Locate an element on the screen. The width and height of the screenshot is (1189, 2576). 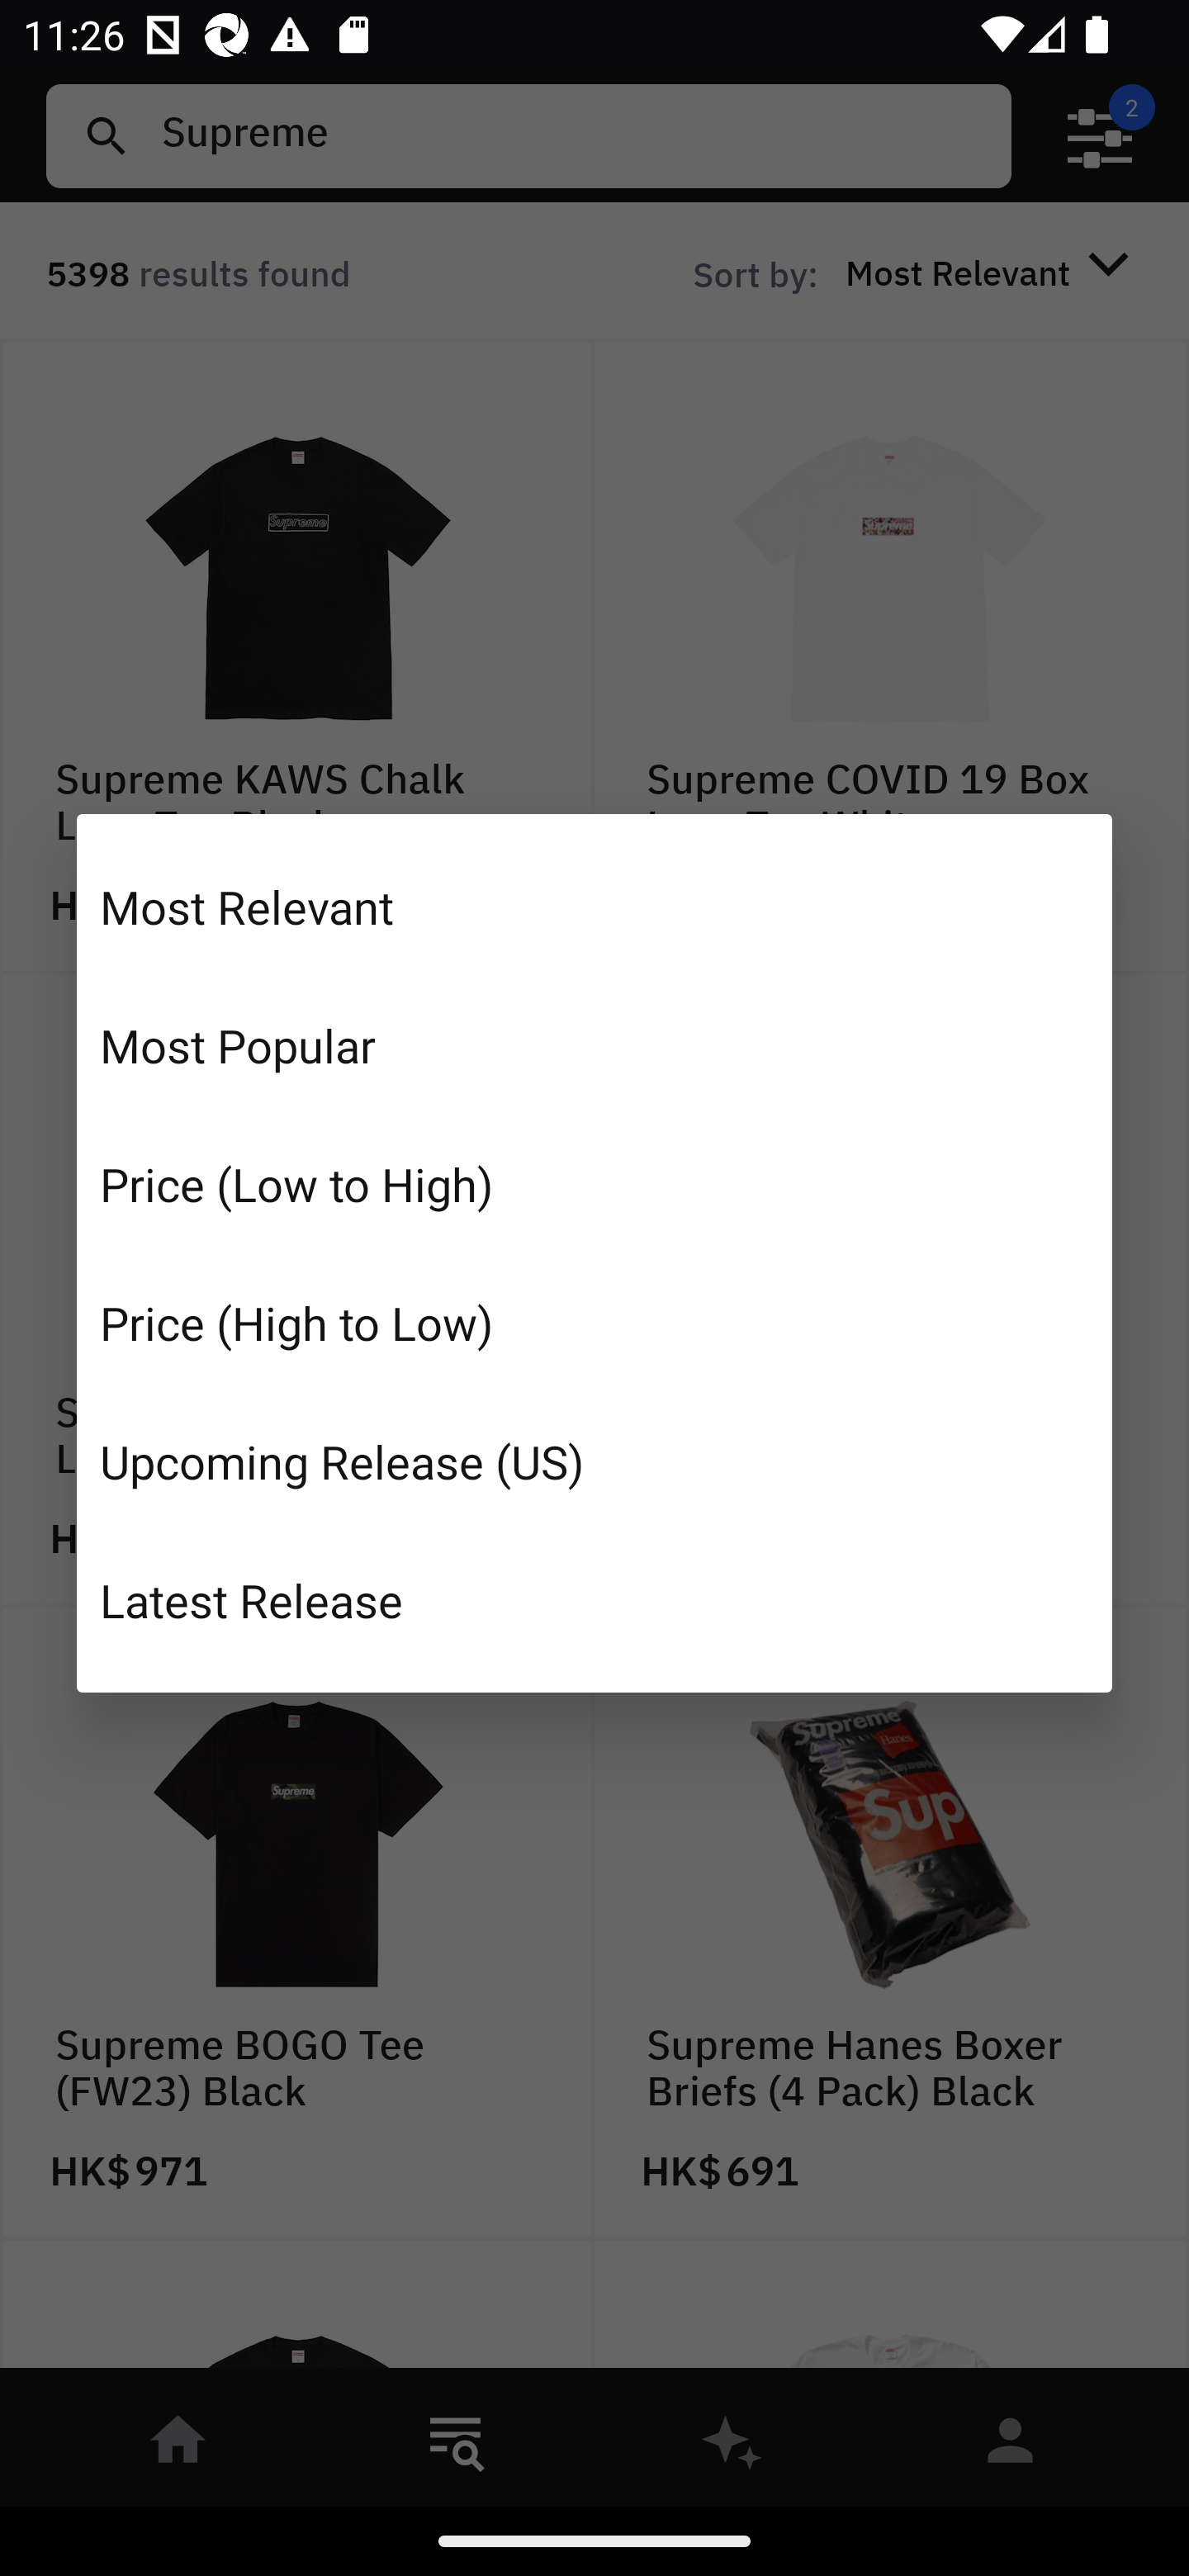
Price (Low to High) is located at coordinates (594, 1184).